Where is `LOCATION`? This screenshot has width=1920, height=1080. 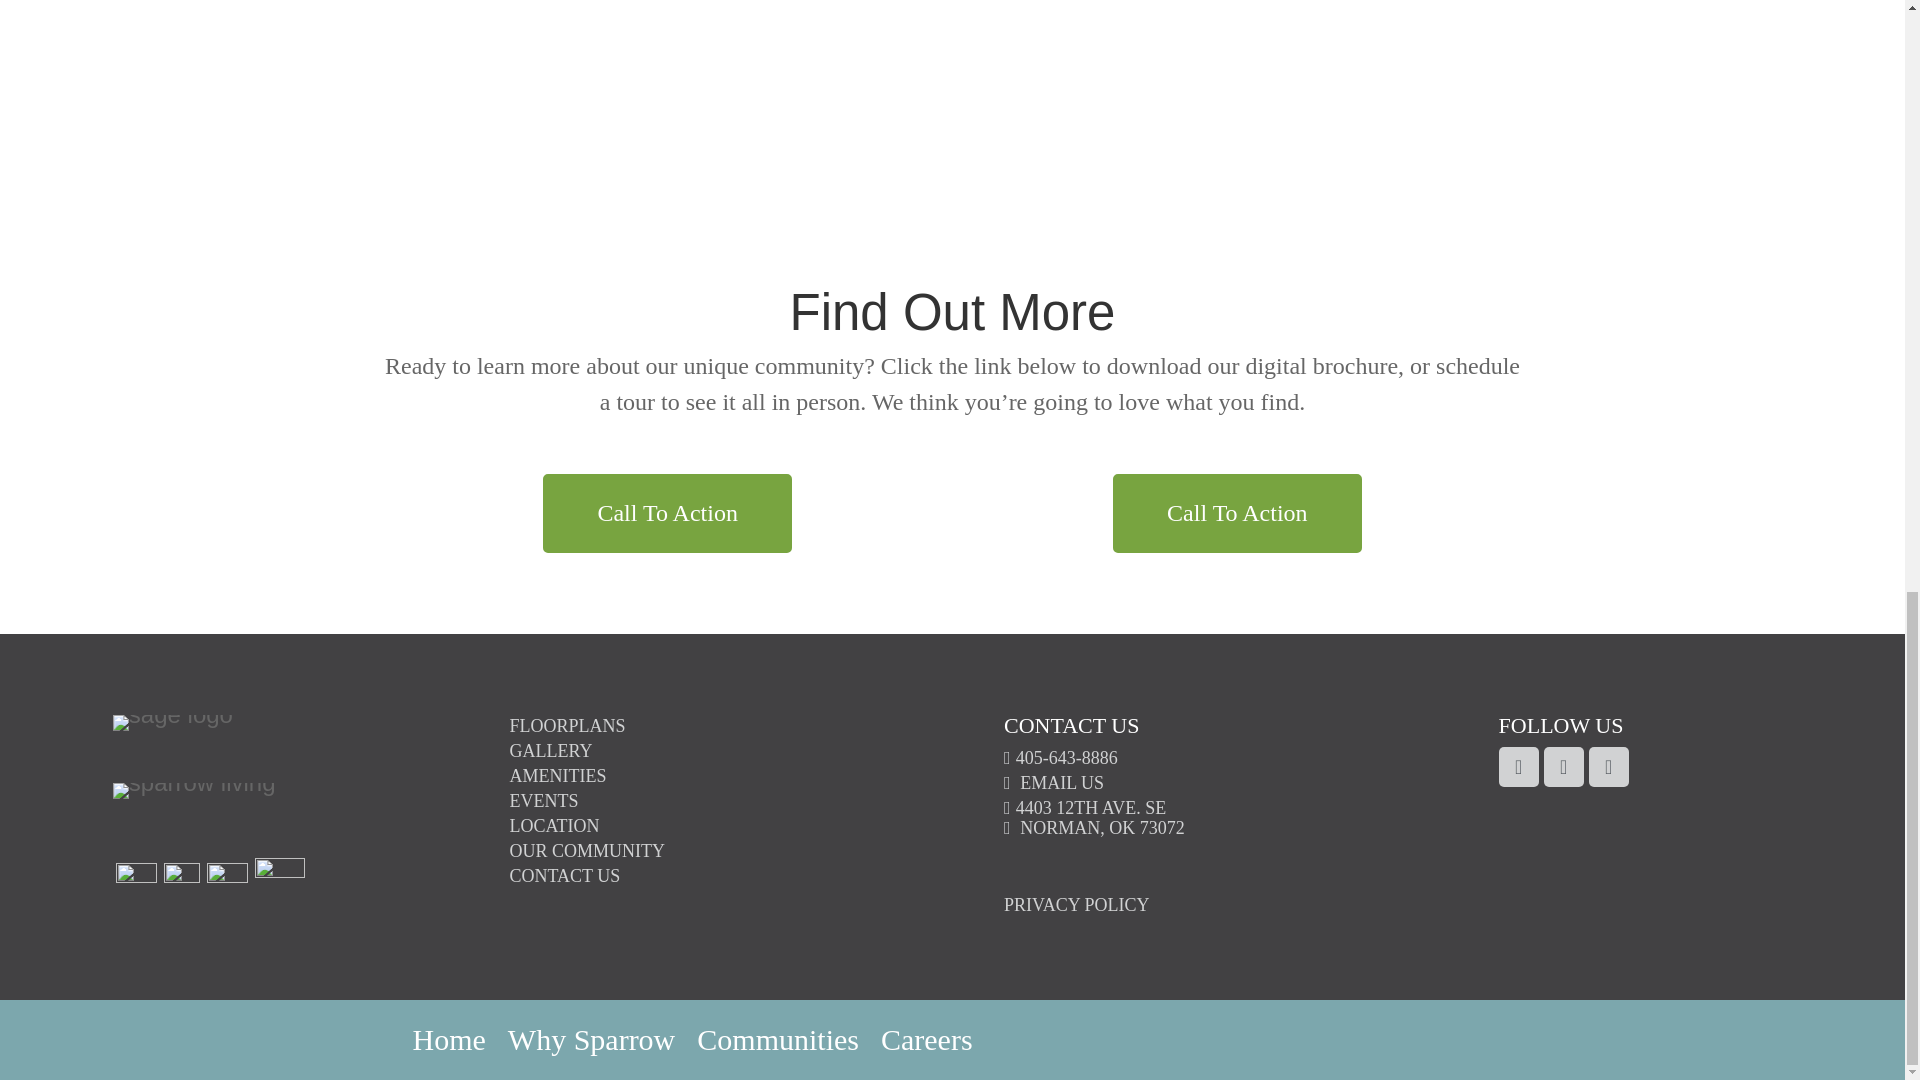
LOCATION is located at coordinates (592, 1044).